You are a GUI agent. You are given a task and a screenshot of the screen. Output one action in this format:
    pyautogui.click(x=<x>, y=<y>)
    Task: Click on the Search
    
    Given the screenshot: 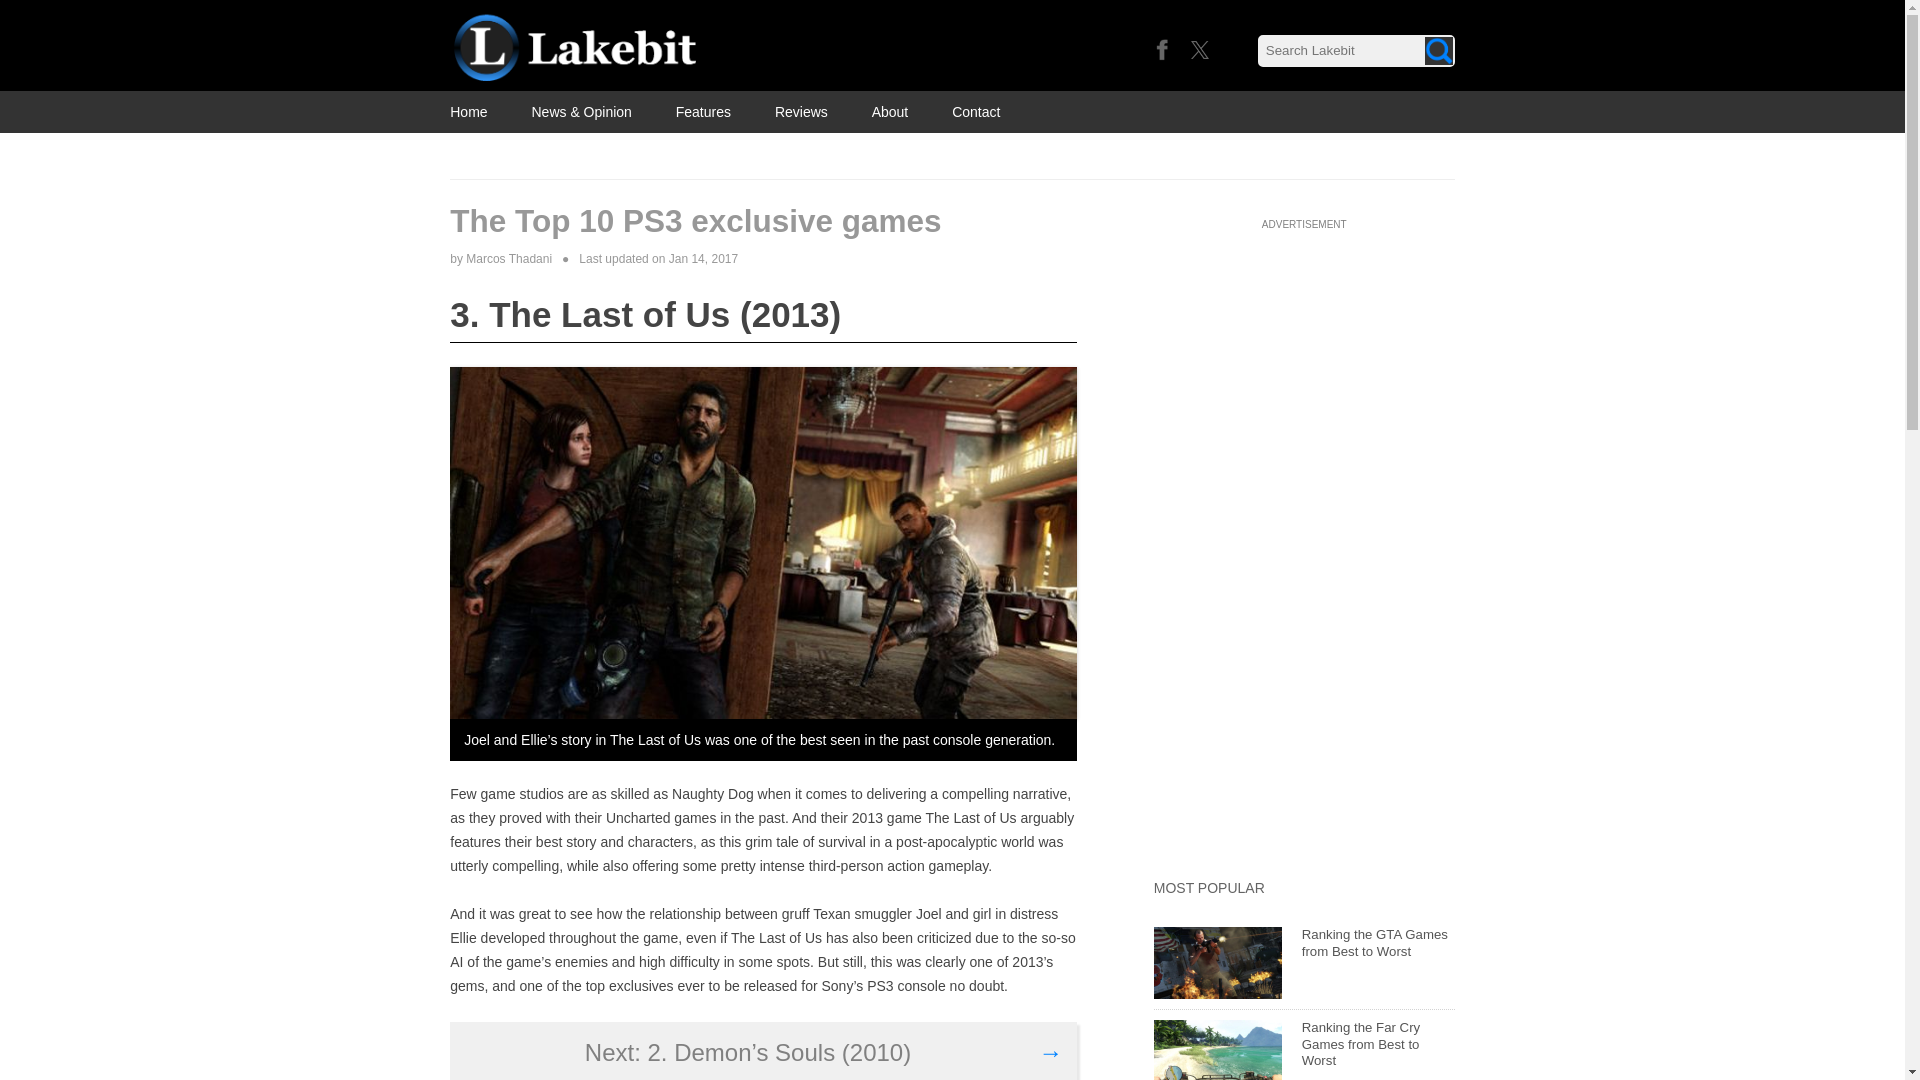 What is the action you would take?
    pyautogui.click(x=1438, y=50)
    